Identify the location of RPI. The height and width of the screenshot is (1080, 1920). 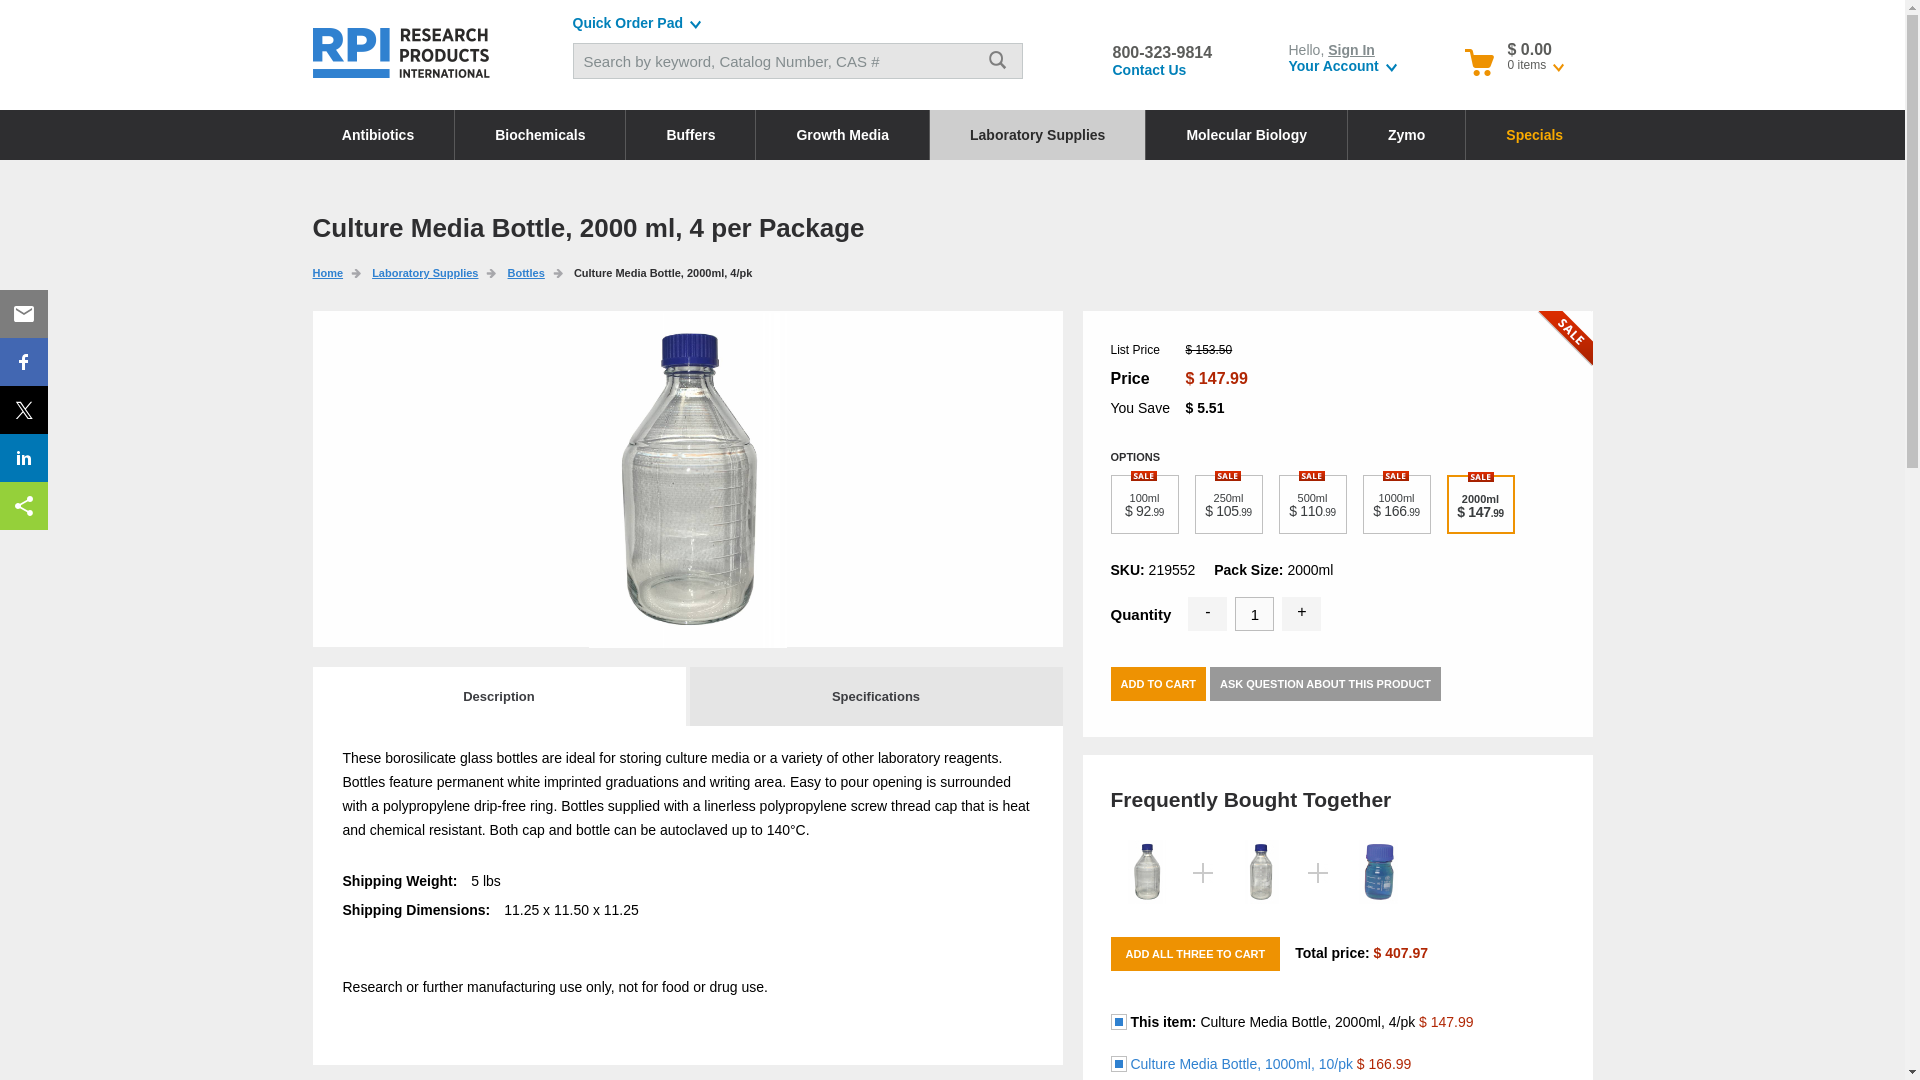
(401, 52).